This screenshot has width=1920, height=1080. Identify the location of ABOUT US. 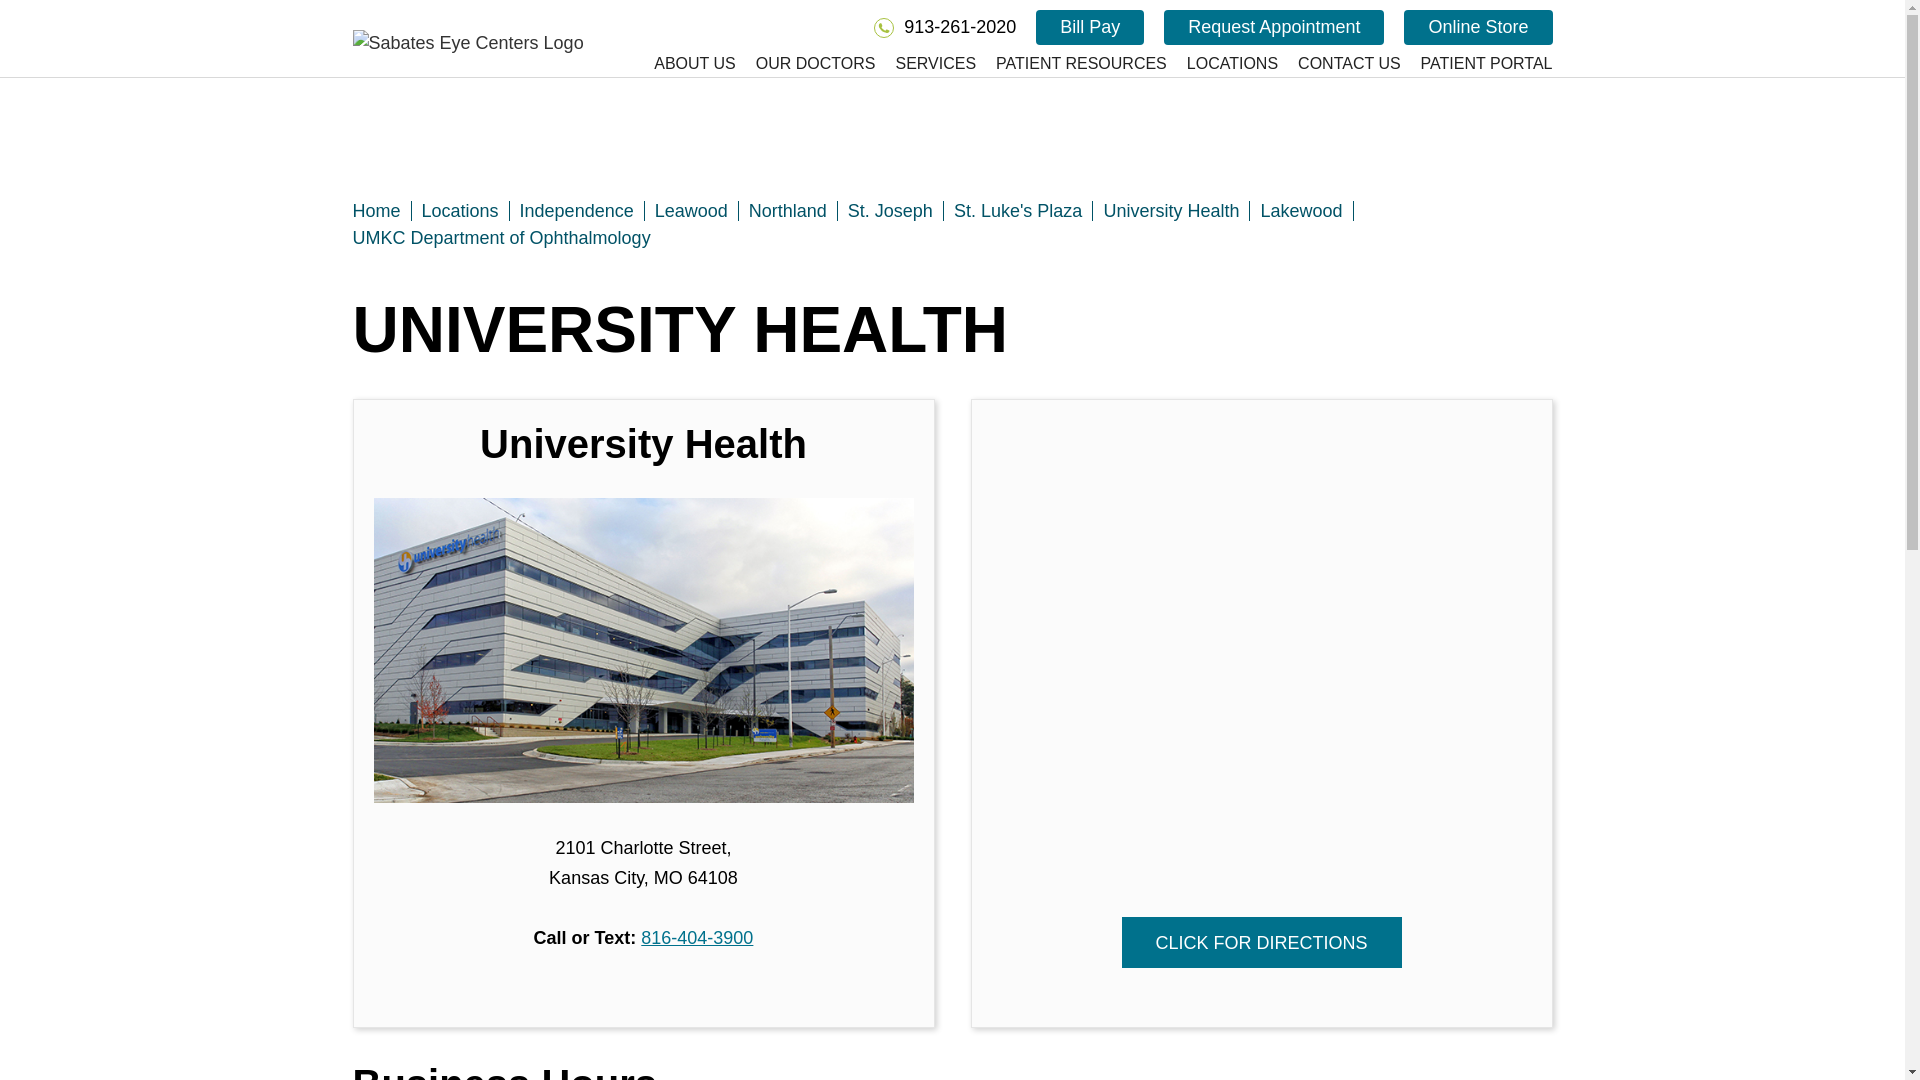
(684, 64).